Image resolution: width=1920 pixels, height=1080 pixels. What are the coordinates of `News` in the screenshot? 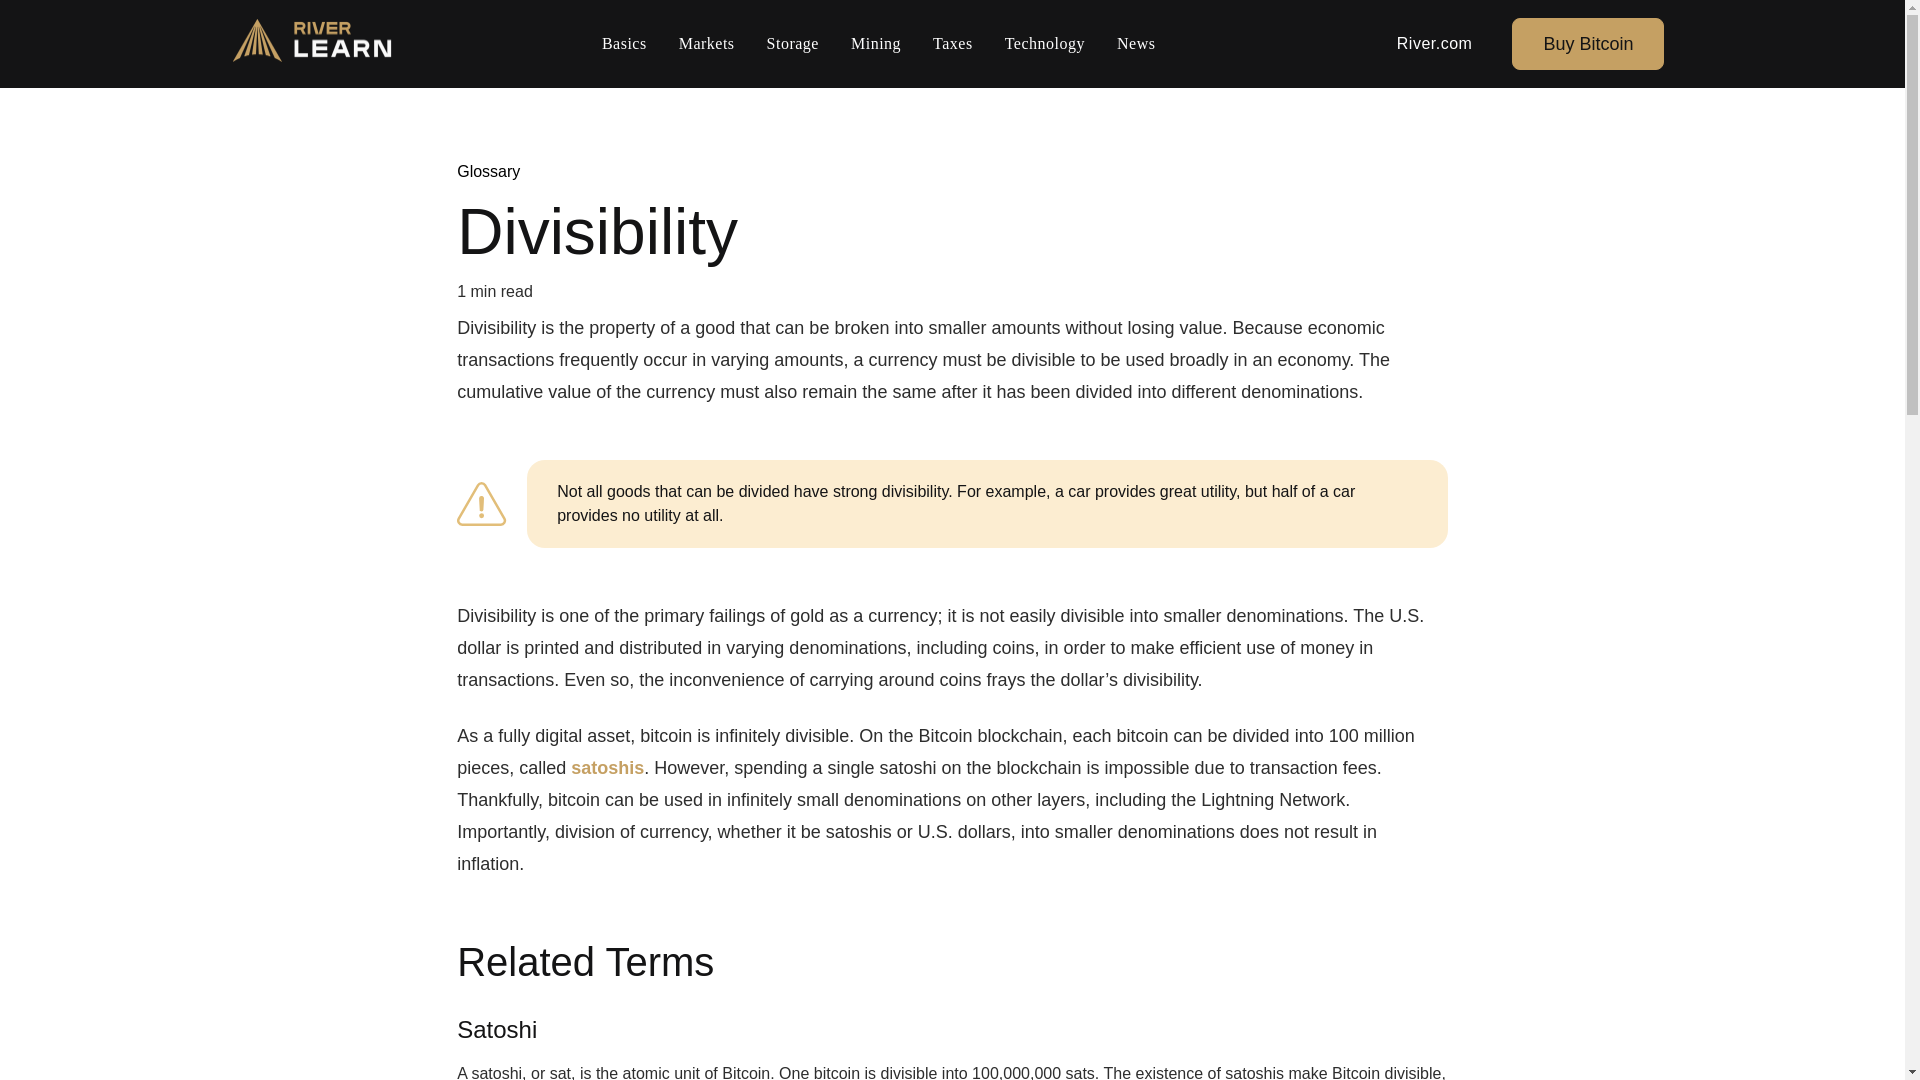 It's located at (1136, 44).